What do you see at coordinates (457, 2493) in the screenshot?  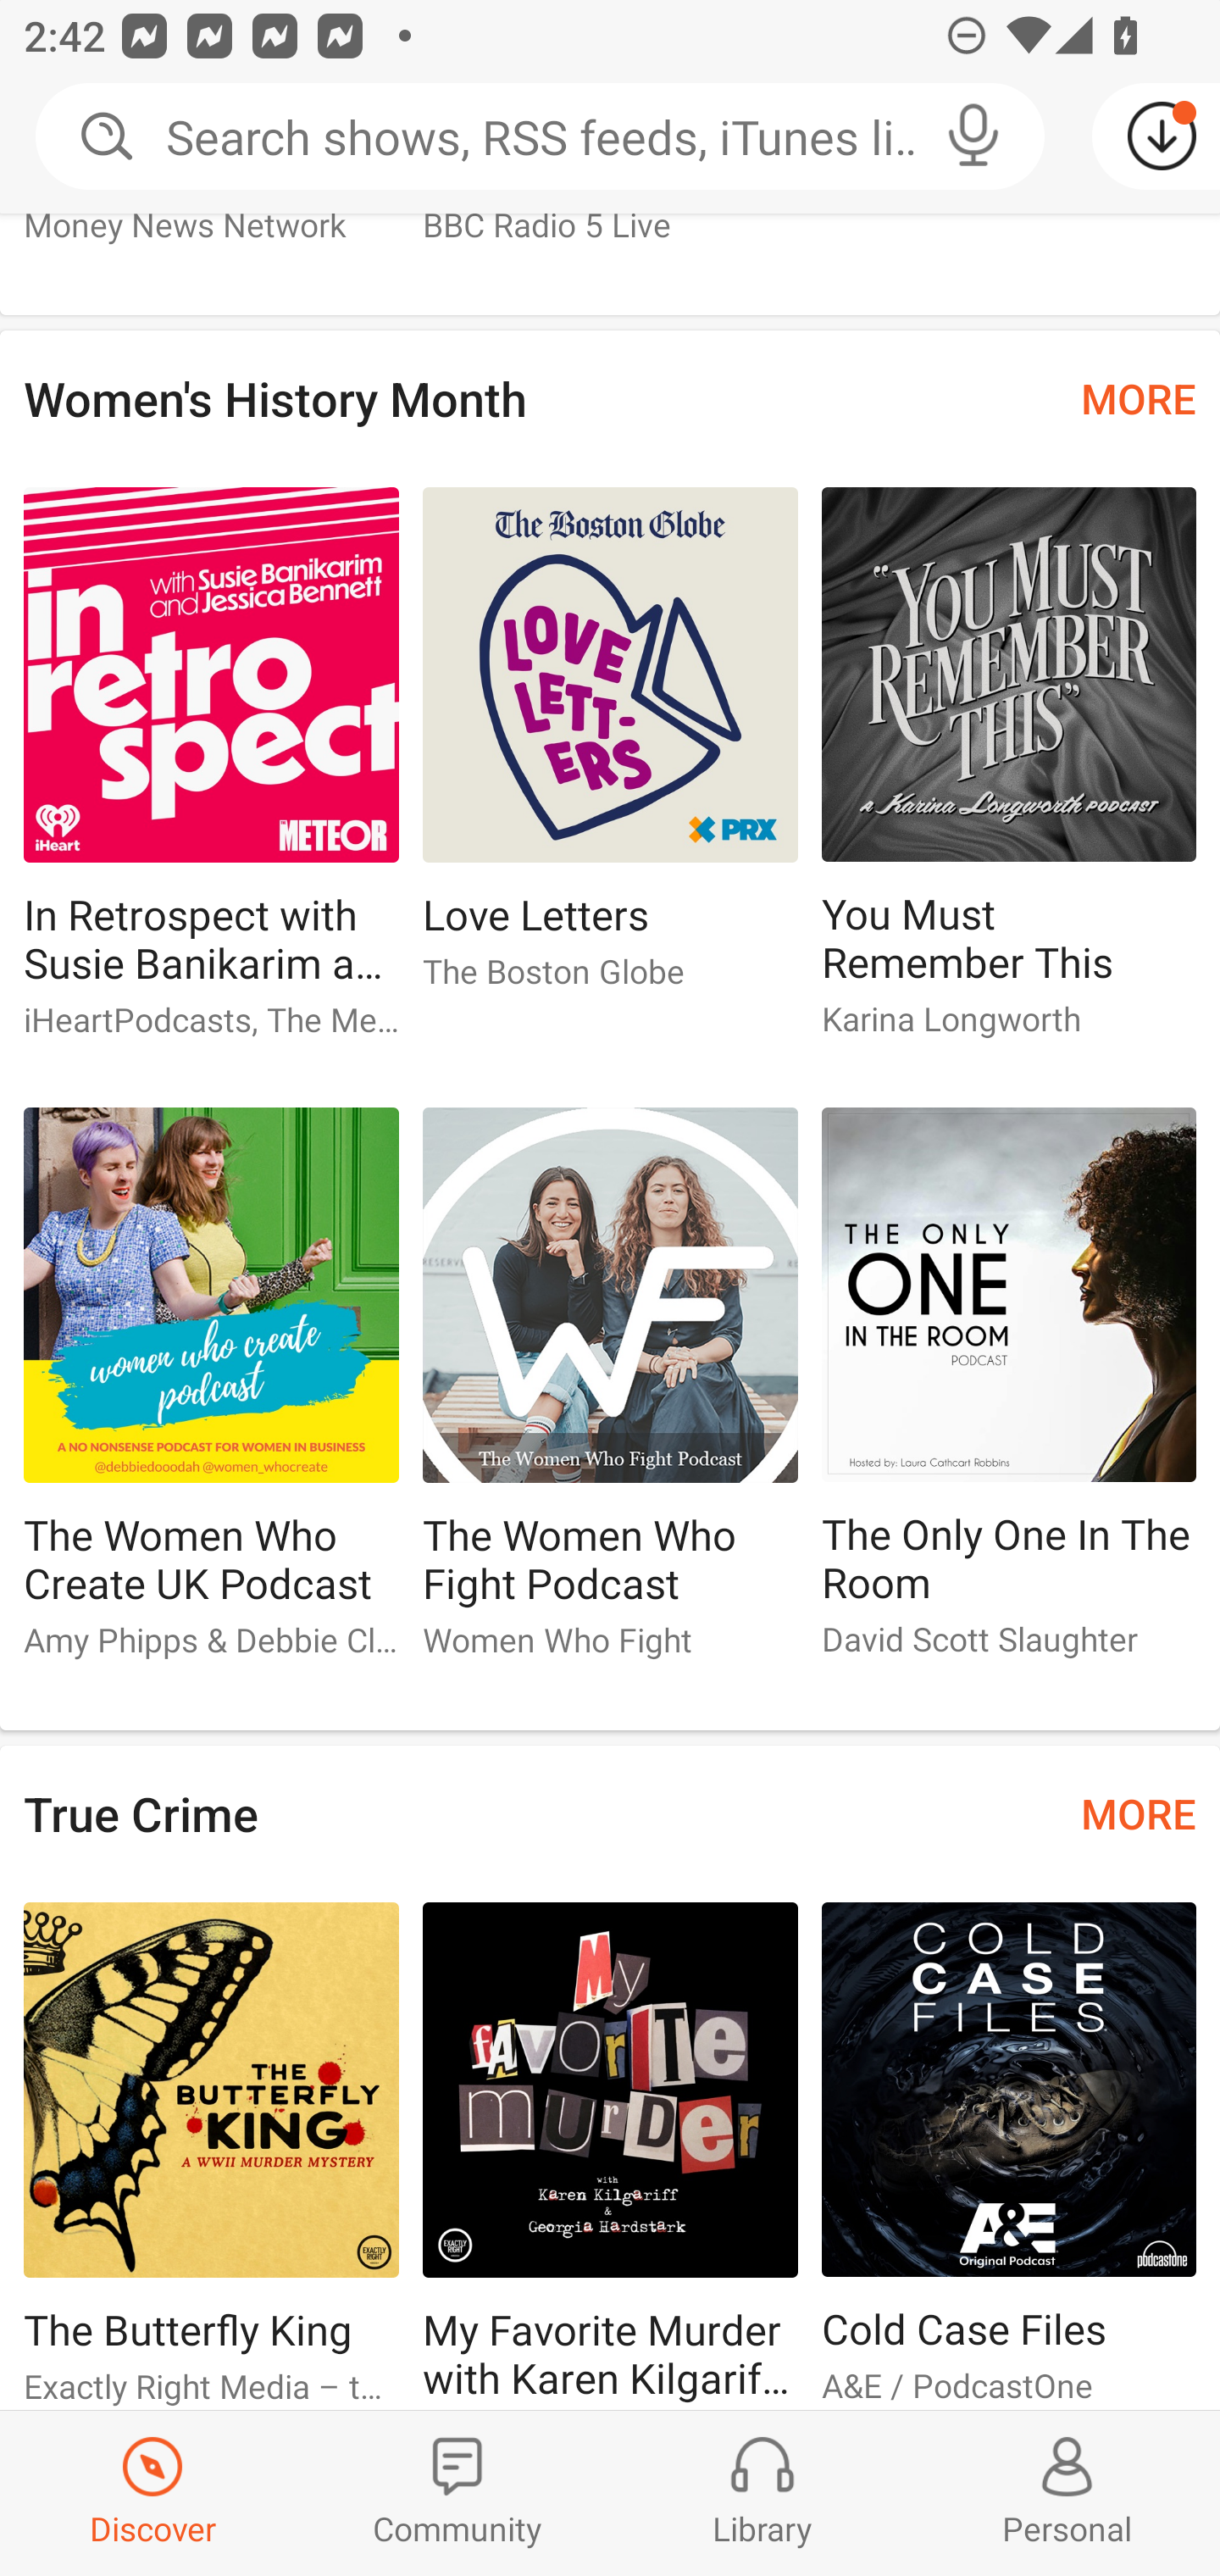 I see `Community` at bounding box center [457, 2493].